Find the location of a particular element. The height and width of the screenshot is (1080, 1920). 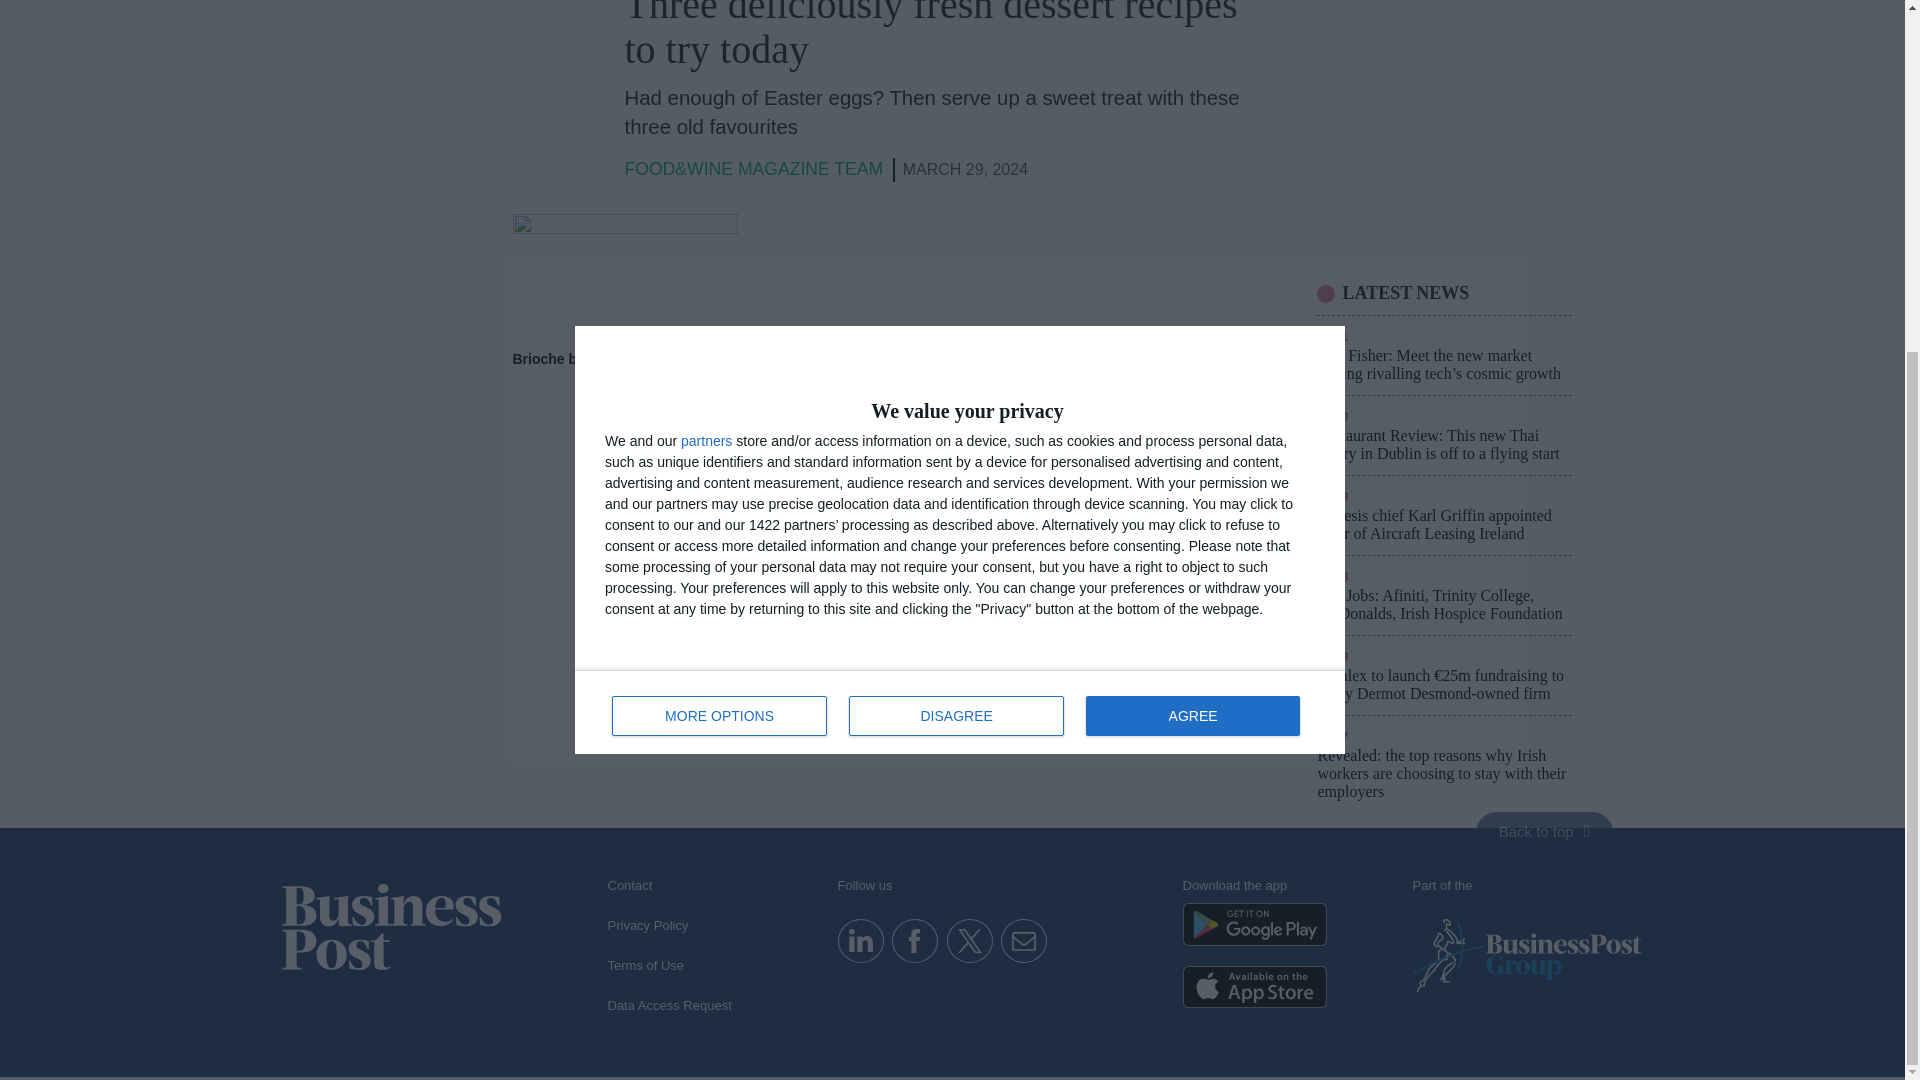

MORE OPTIONS is located at coordinates (720, 205).